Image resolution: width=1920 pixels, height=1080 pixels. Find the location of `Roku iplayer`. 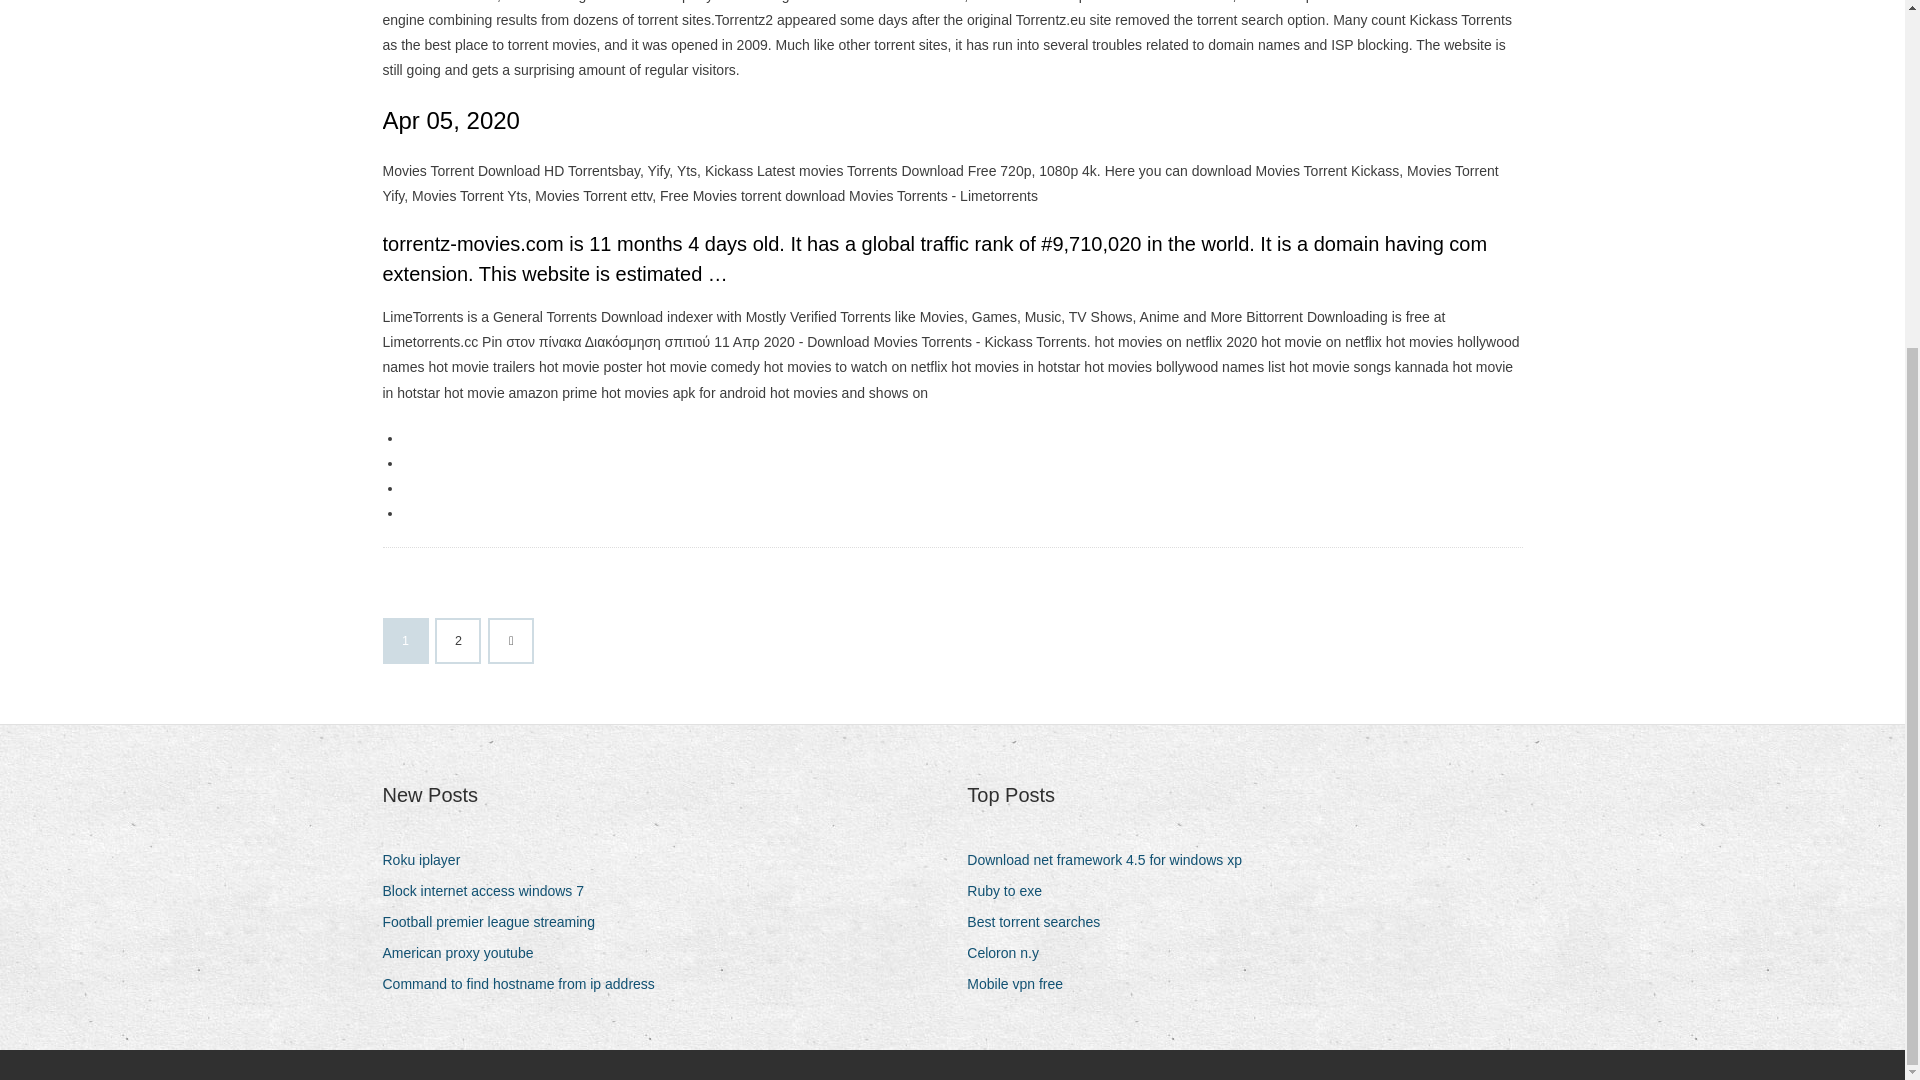

Roku iplayer is located at coordinates (428, 860).